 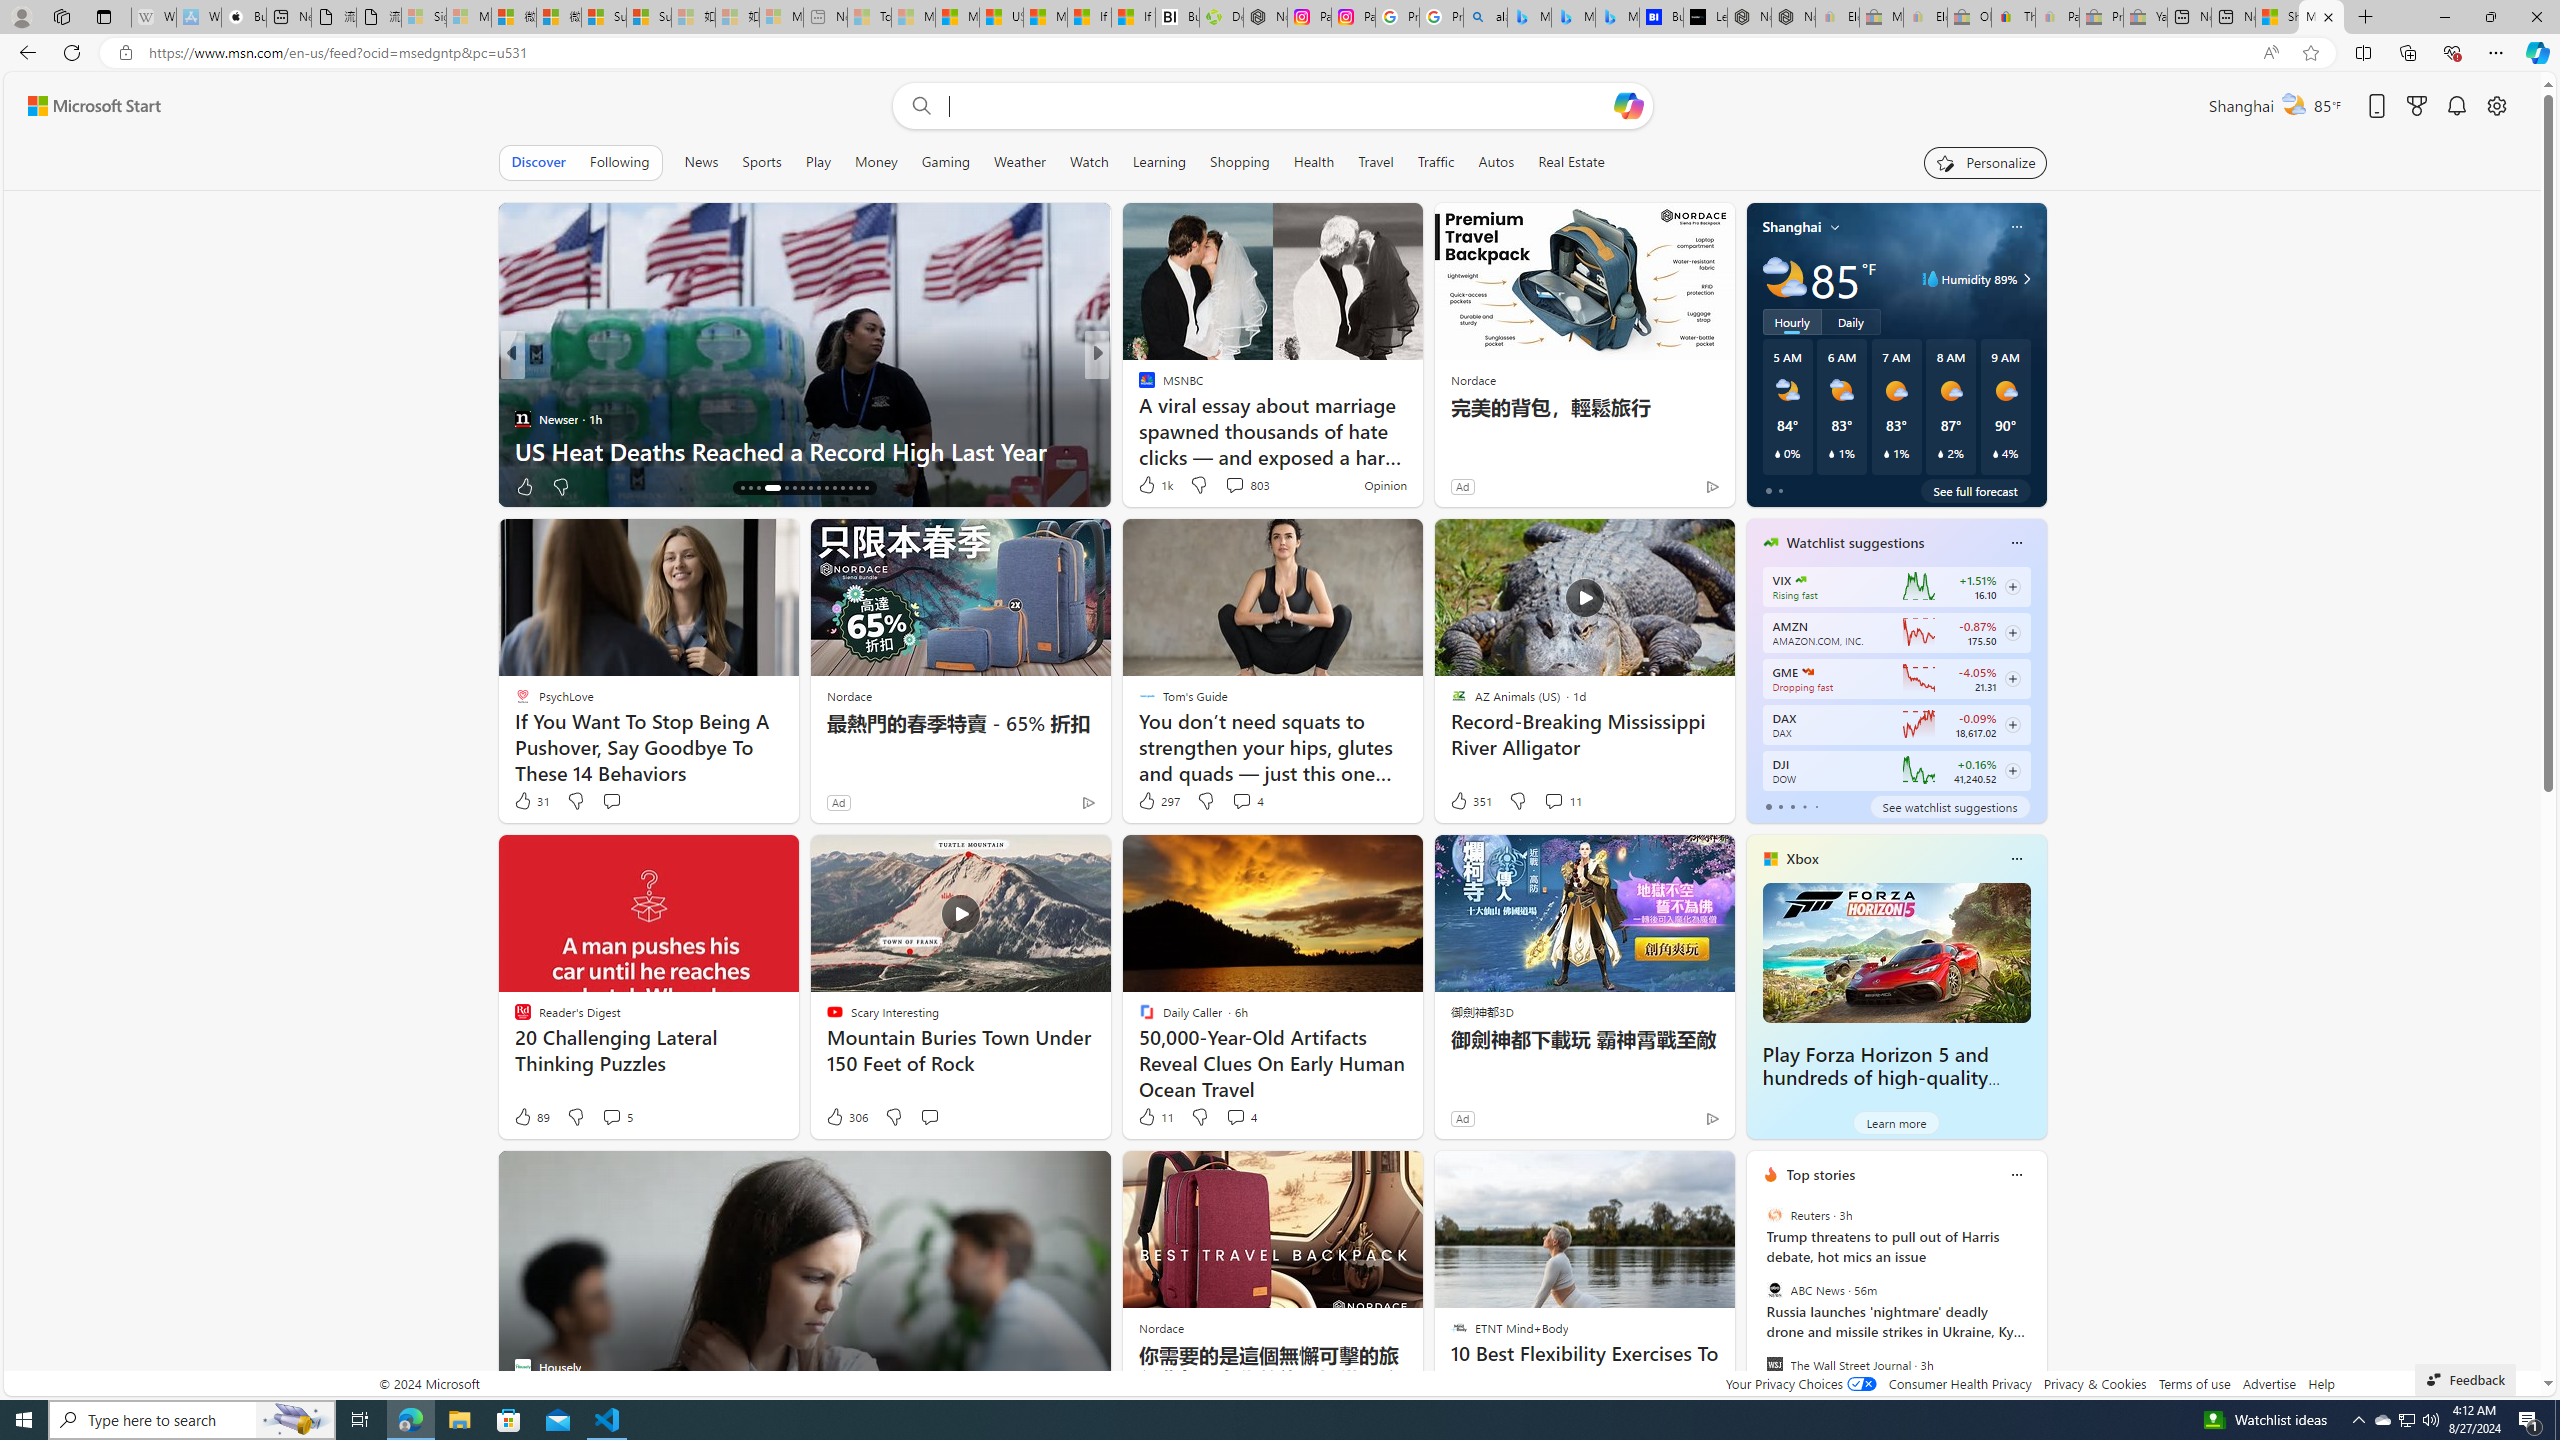 What do you see at coordinates (758, 488) in the screenshot?
I see `AutomationID: tab-18` at bounding box center [758, 488].